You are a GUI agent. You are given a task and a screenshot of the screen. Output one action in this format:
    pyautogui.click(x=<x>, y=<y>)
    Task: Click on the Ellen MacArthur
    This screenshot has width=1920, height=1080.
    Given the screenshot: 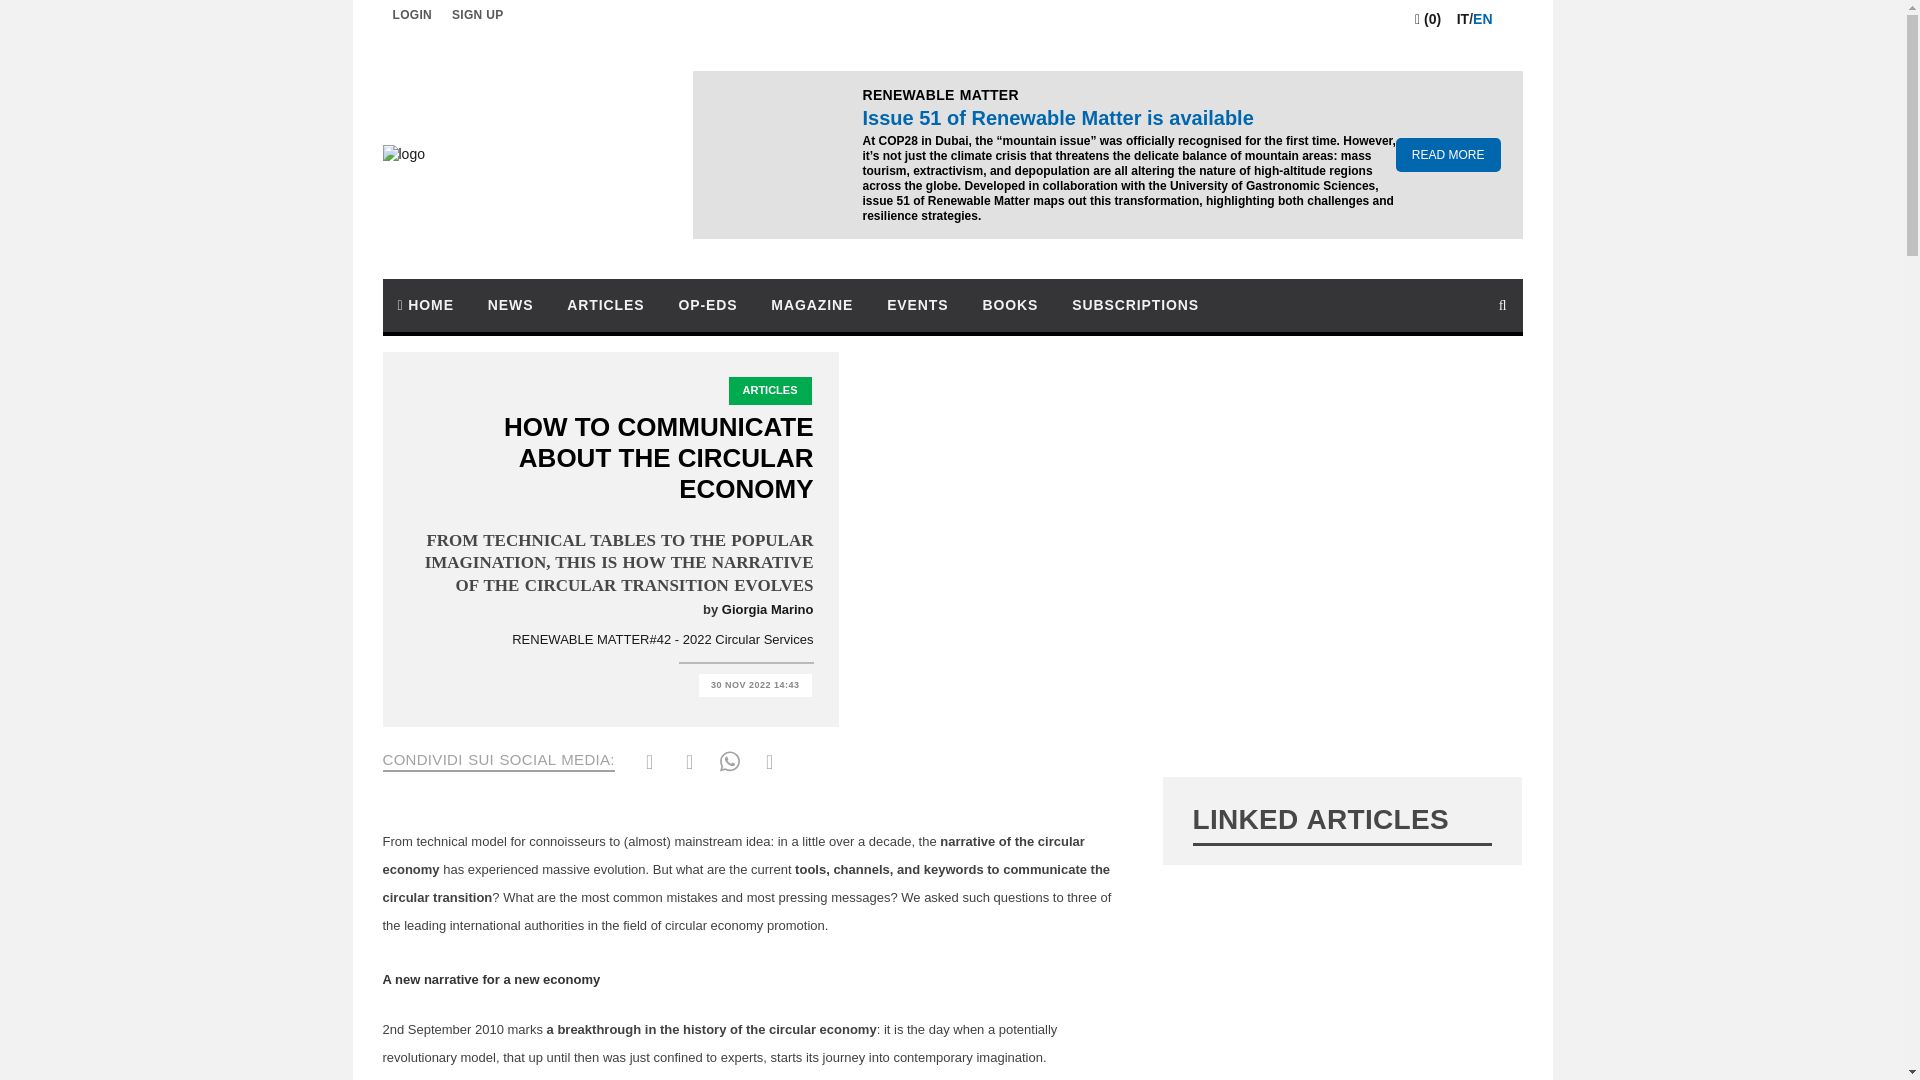 What is the action you would take?
    pyautogui.click(x=635, y=1078)
    